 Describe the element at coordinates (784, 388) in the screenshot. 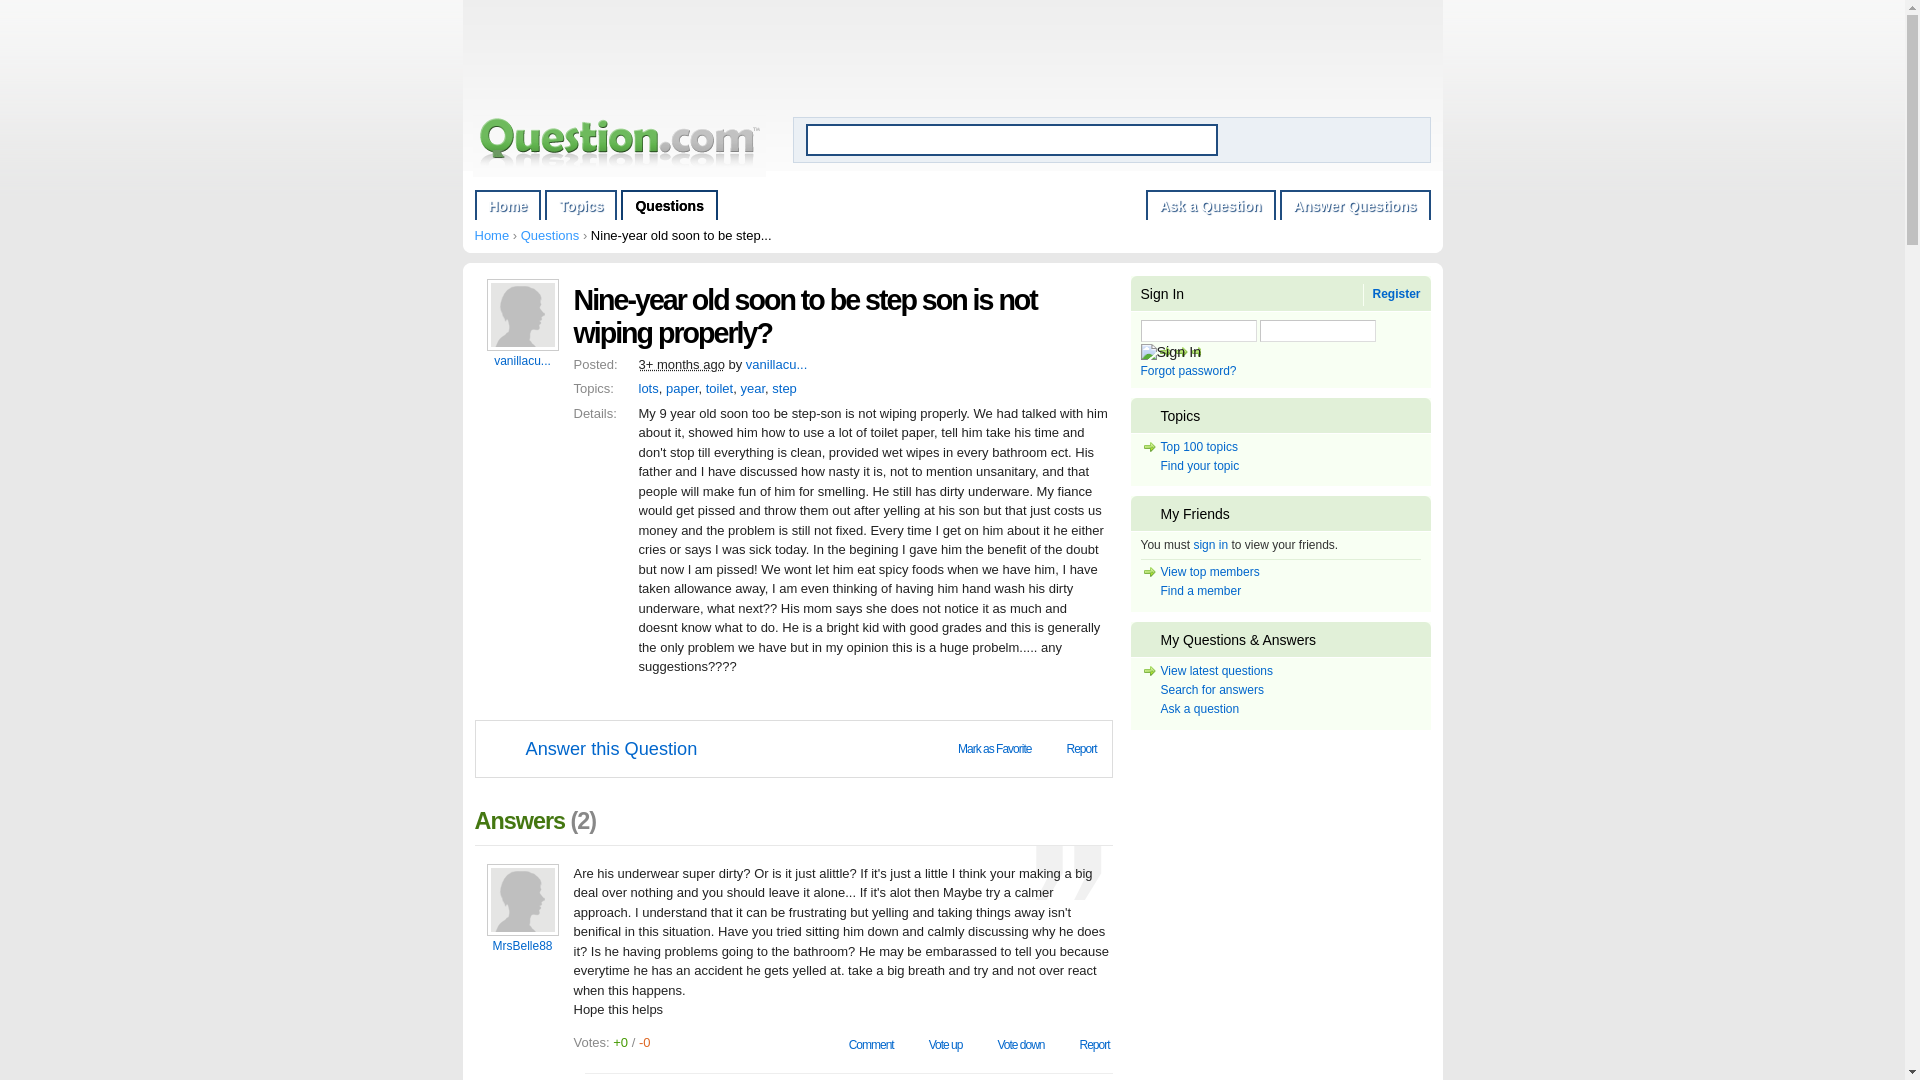

I see `step` at that location.